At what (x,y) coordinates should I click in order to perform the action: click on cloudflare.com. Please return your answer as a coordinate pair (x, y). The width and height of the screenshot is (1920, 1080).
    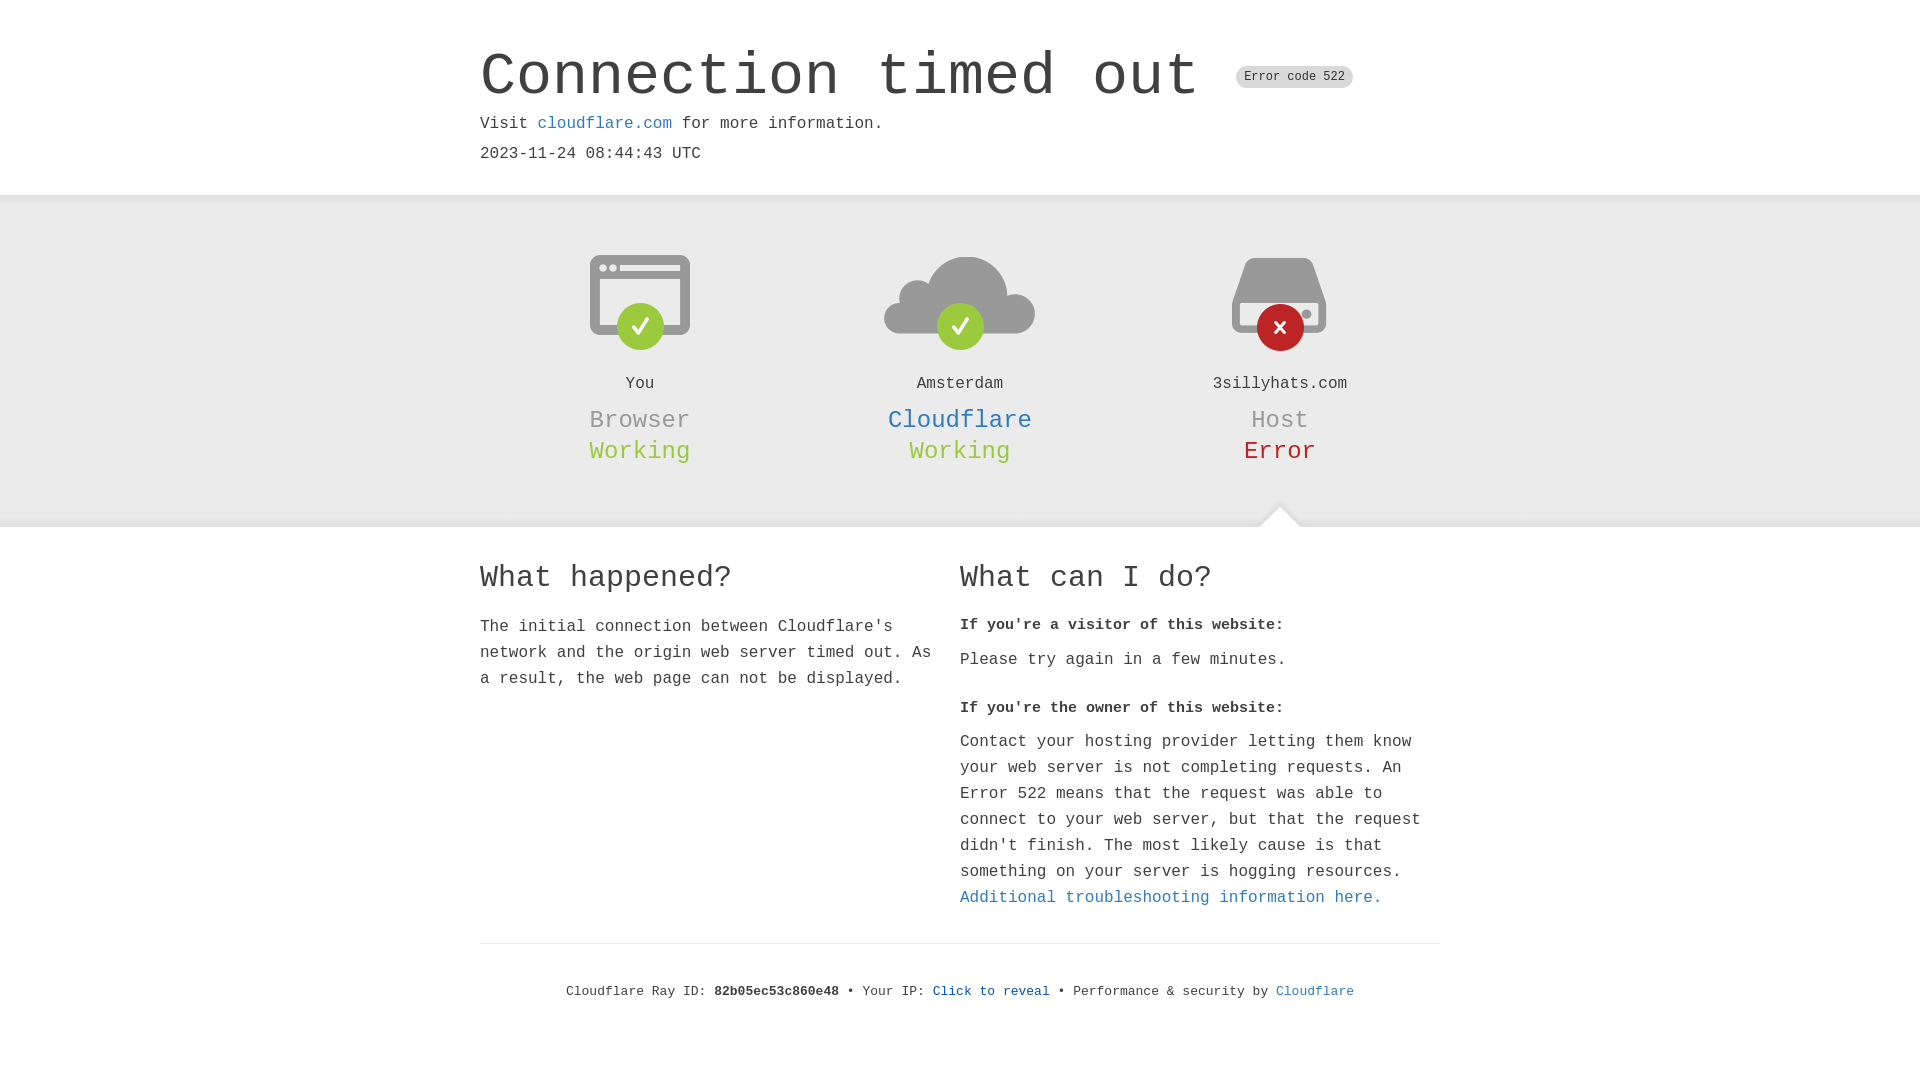
    Looking at the image, I should click on (605, 124).